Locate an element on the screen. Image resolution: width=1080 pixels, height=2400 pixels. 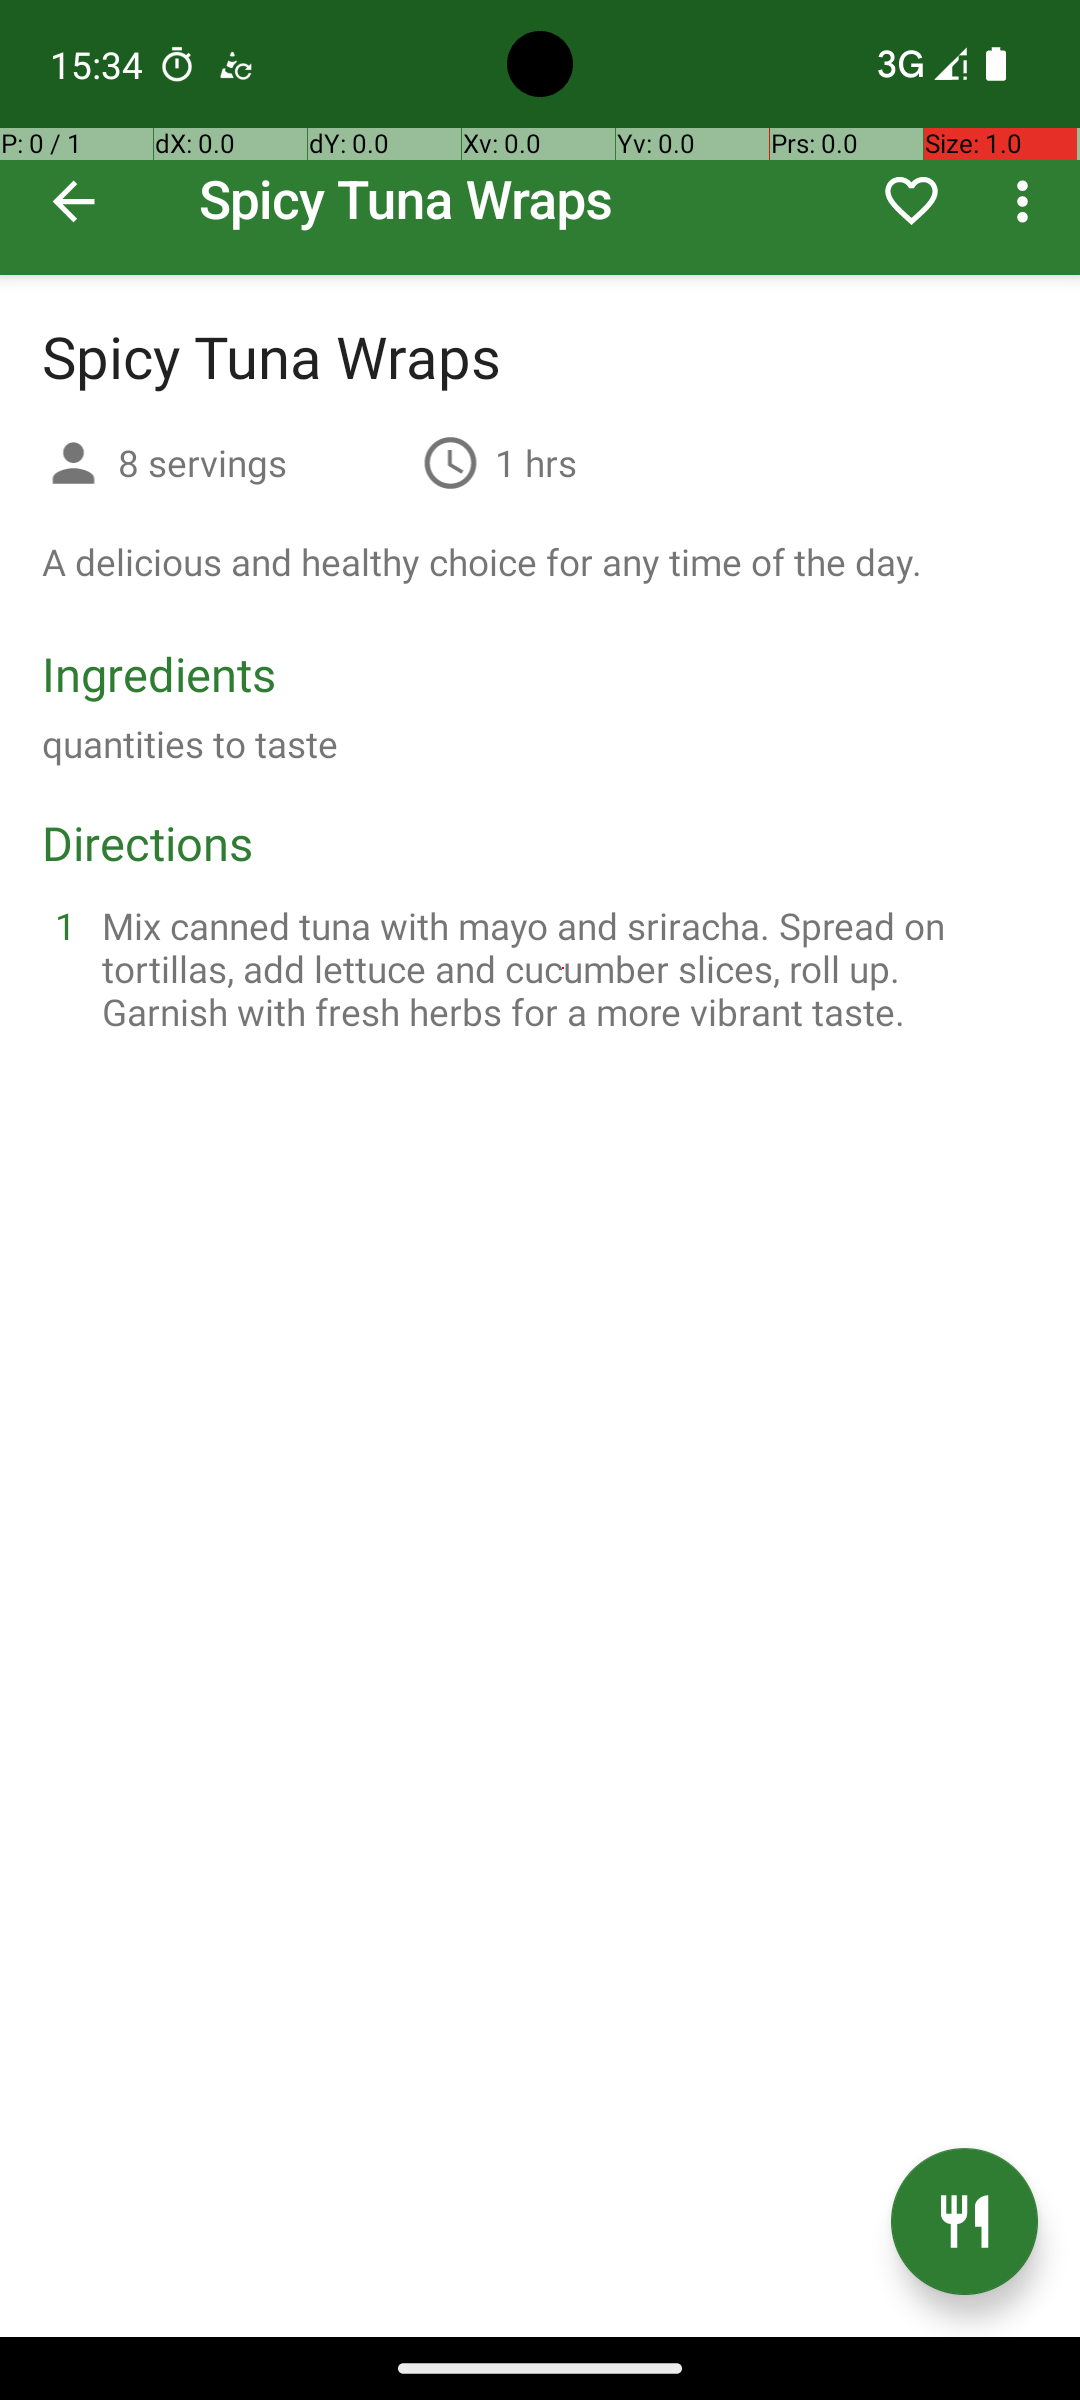
Mix canned tuna with mayo and sriracha. Spread on tortillas, add lettuce and cucumber slices, roll up. Garnish with fresh herbs for a more vibrant taste. is located at coordinates (564, 968).